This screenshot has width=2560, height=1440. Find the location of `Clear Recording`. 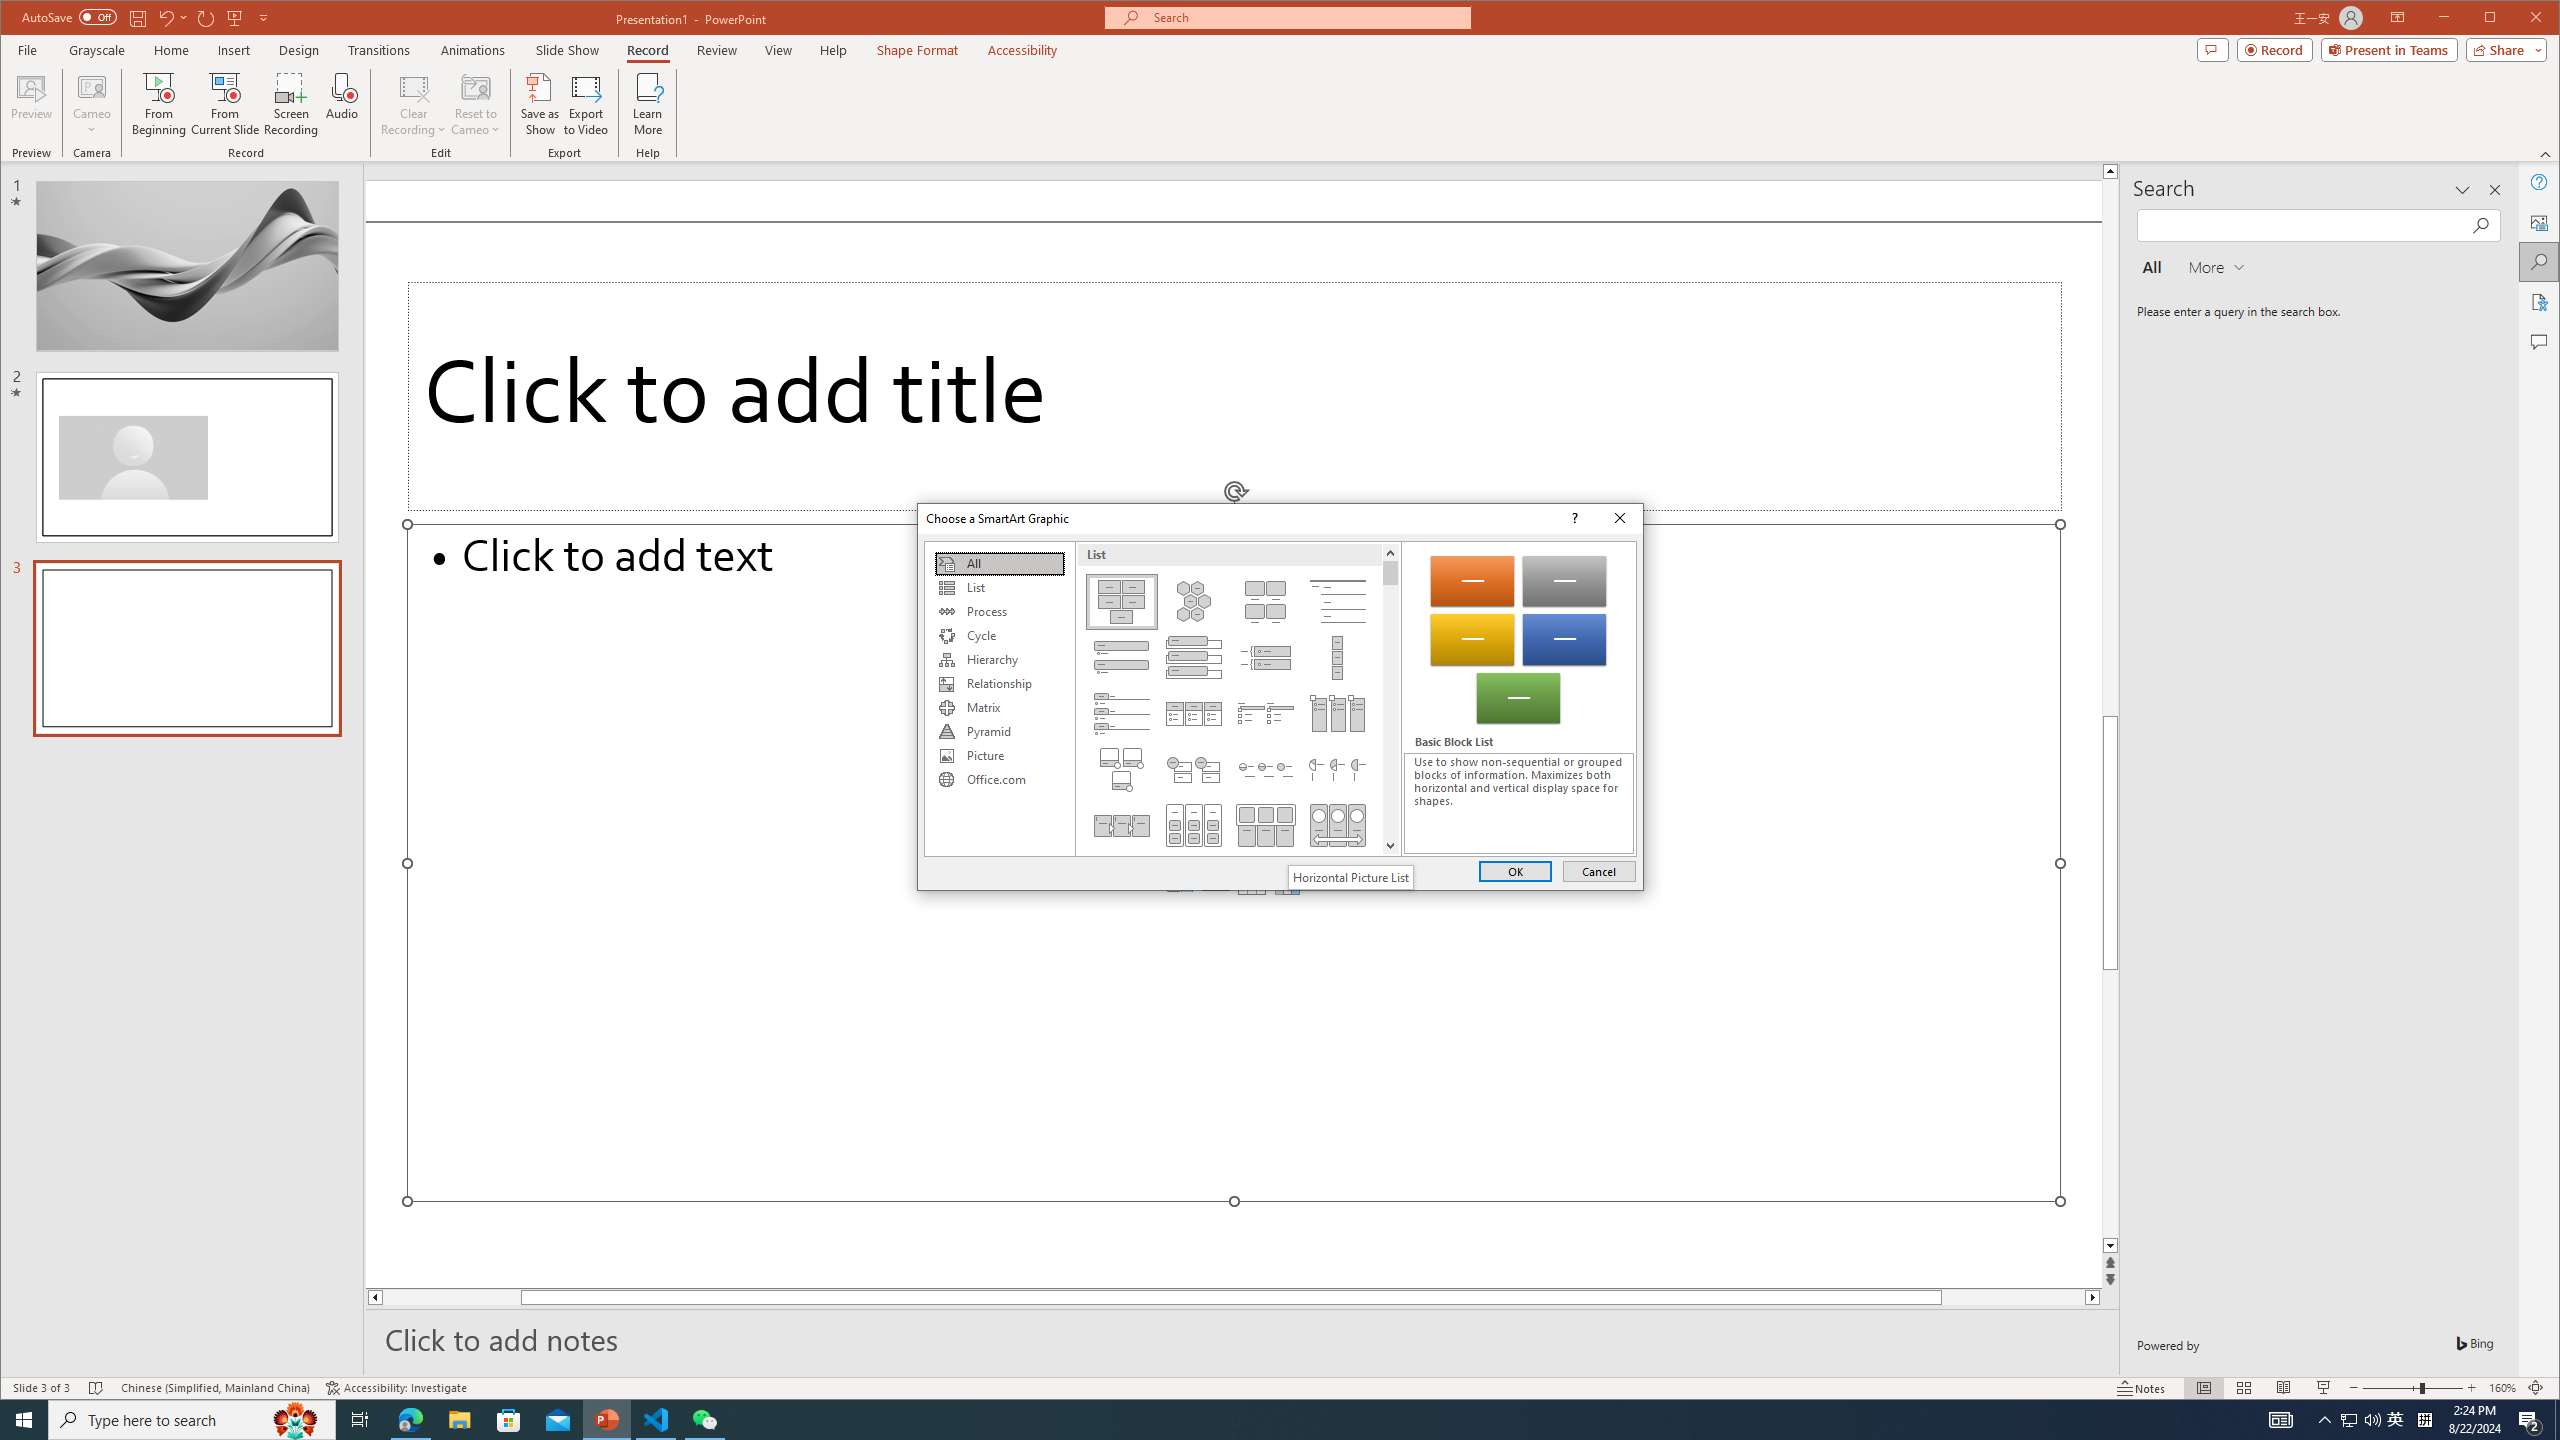

Clear Recording is located at coordinates (413, 104).